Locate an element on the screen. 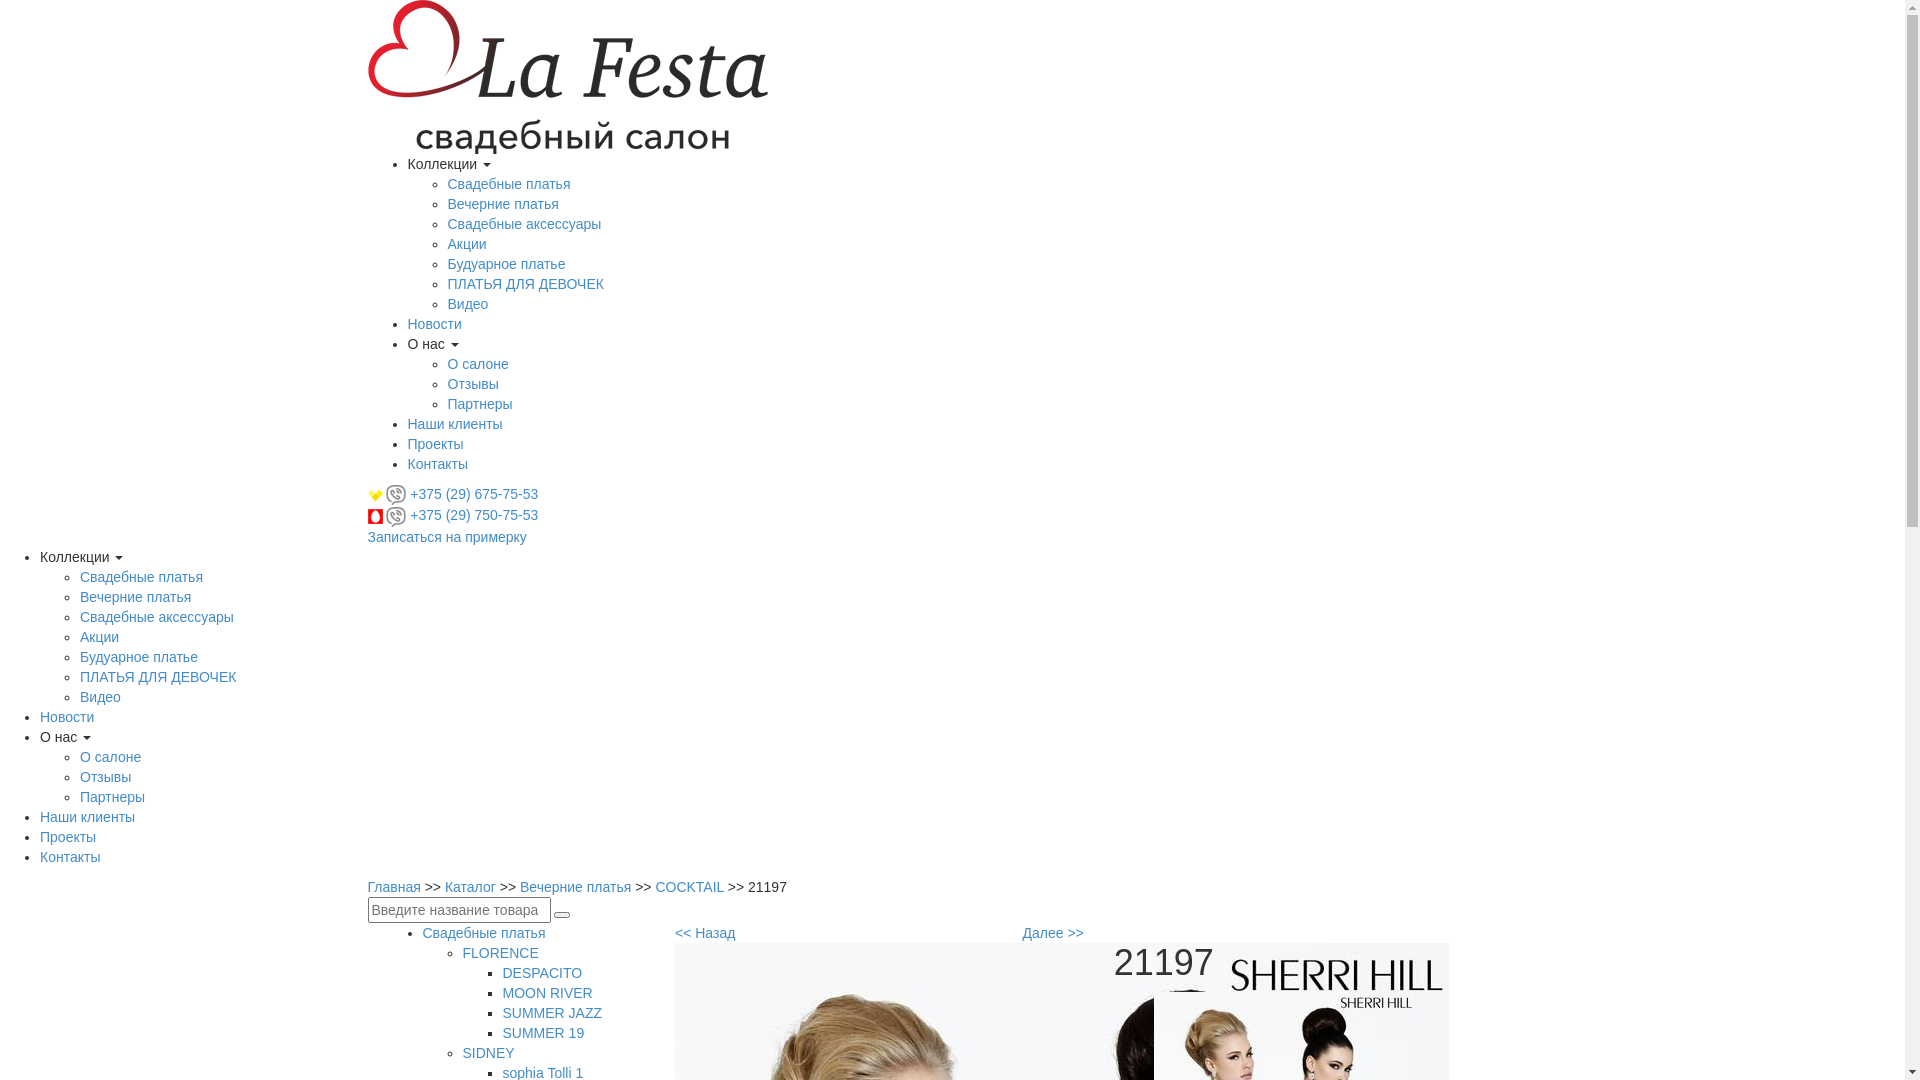 Image resolution: width=1920 pixels, height=1080 pixels. +375 (29) 750-75-53 is located at coordinates (474, 515).